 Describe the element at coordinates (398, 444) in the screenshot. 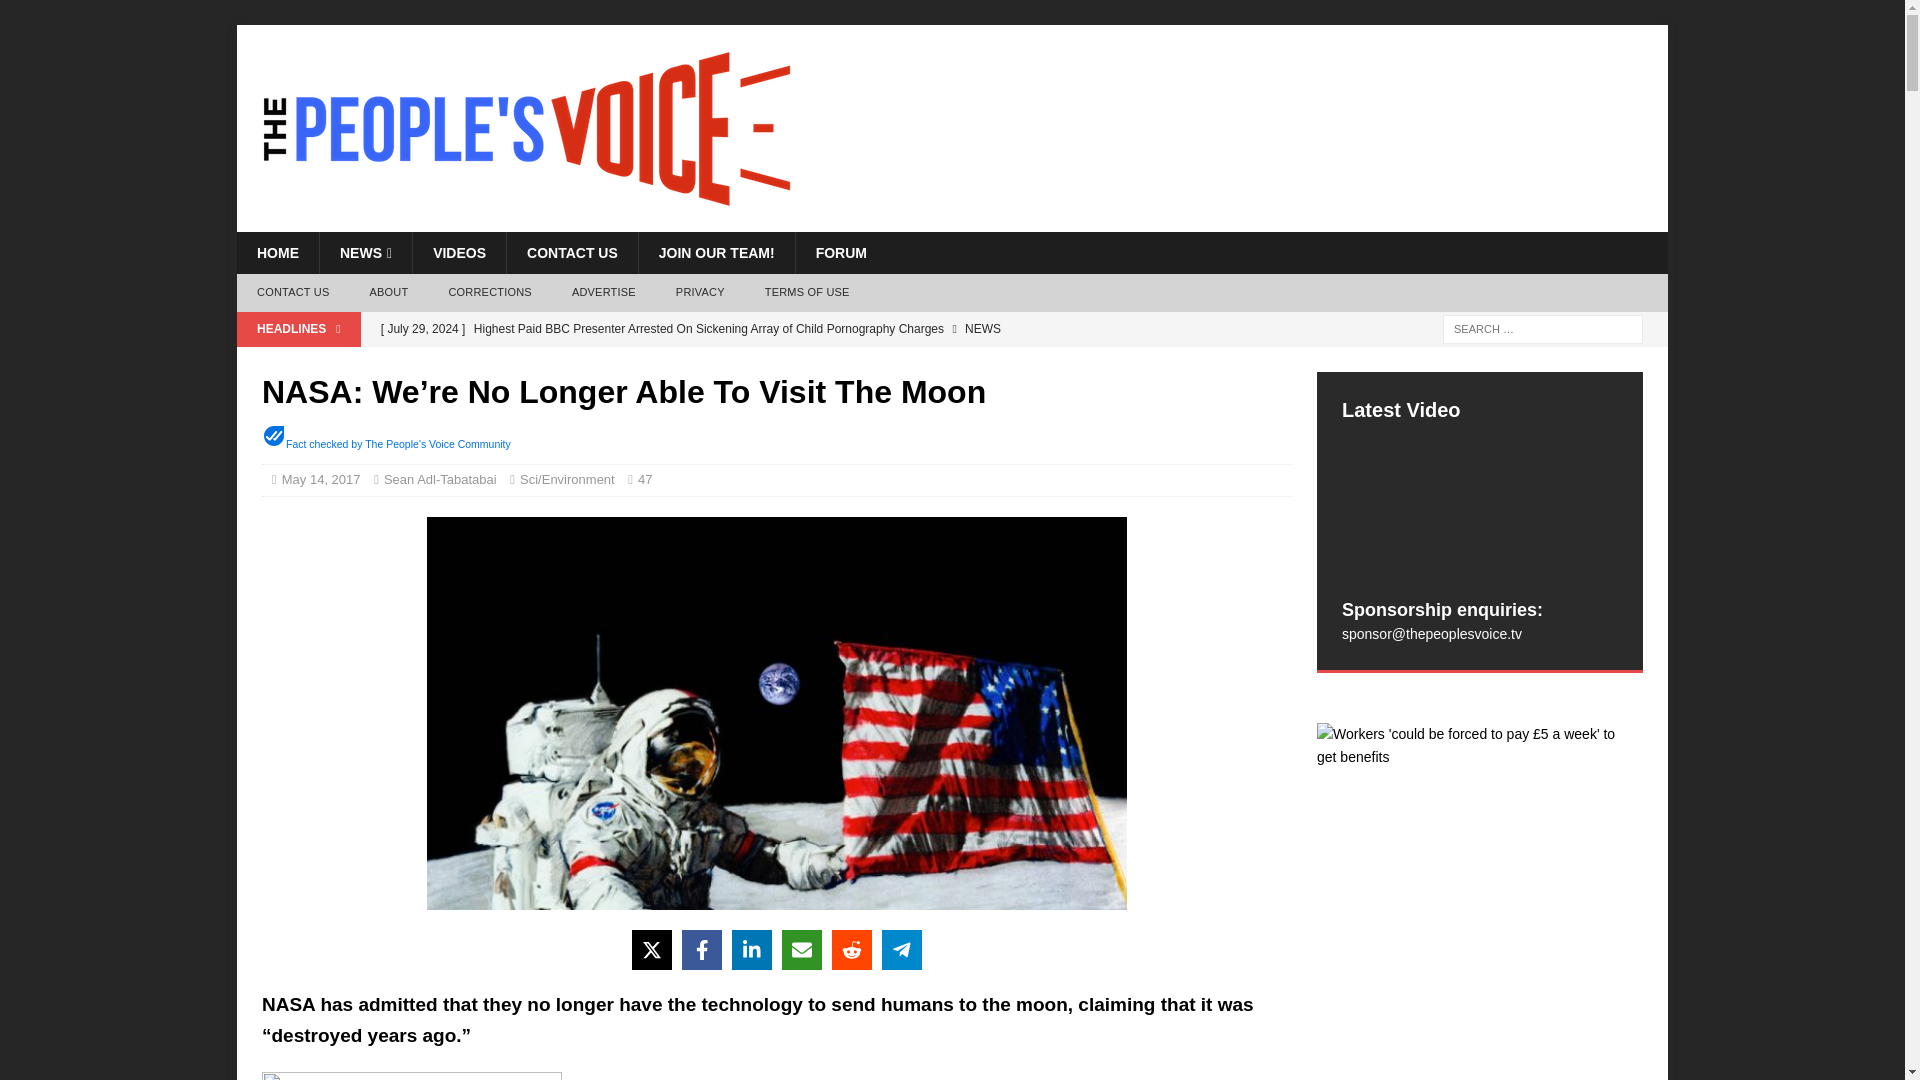

I see `Fact checked by The People's Voice Community` at that location.